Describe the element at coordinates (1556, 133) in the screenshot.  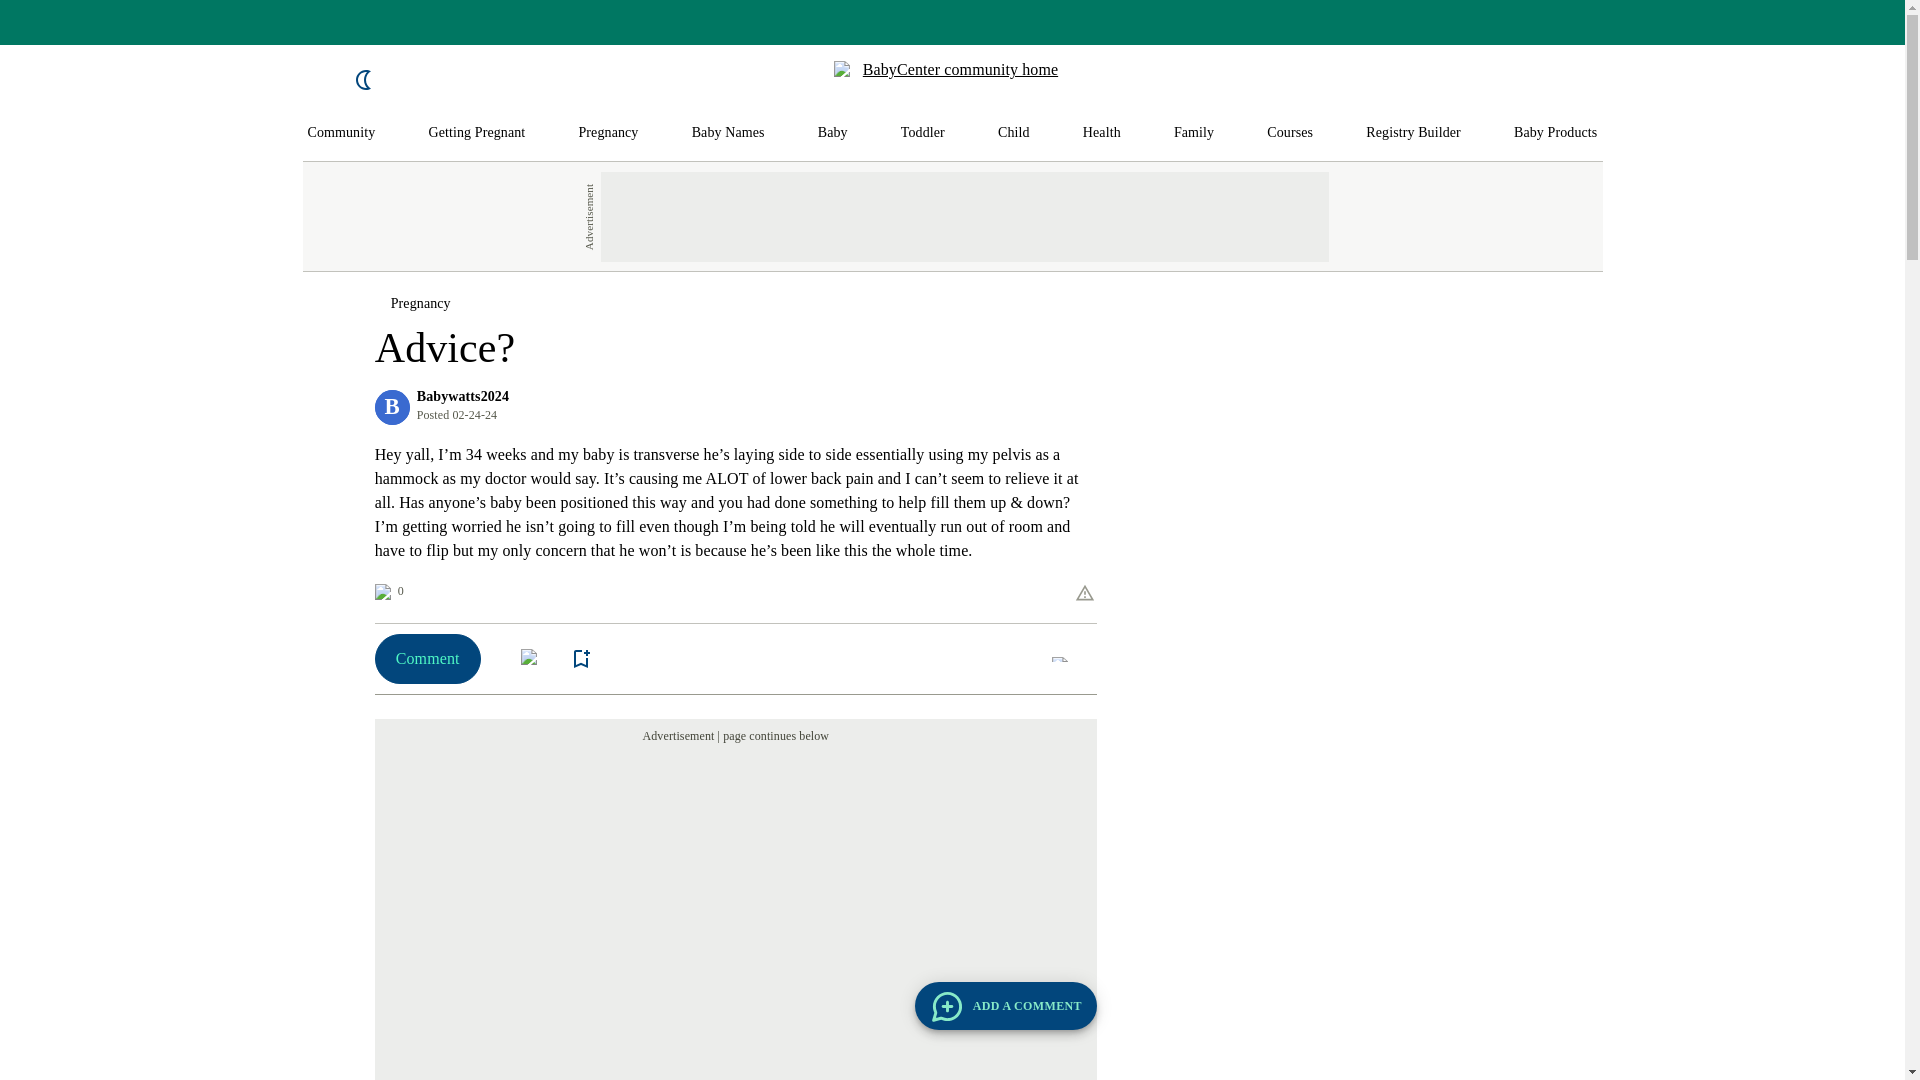
I see `Baby Products` at that location.